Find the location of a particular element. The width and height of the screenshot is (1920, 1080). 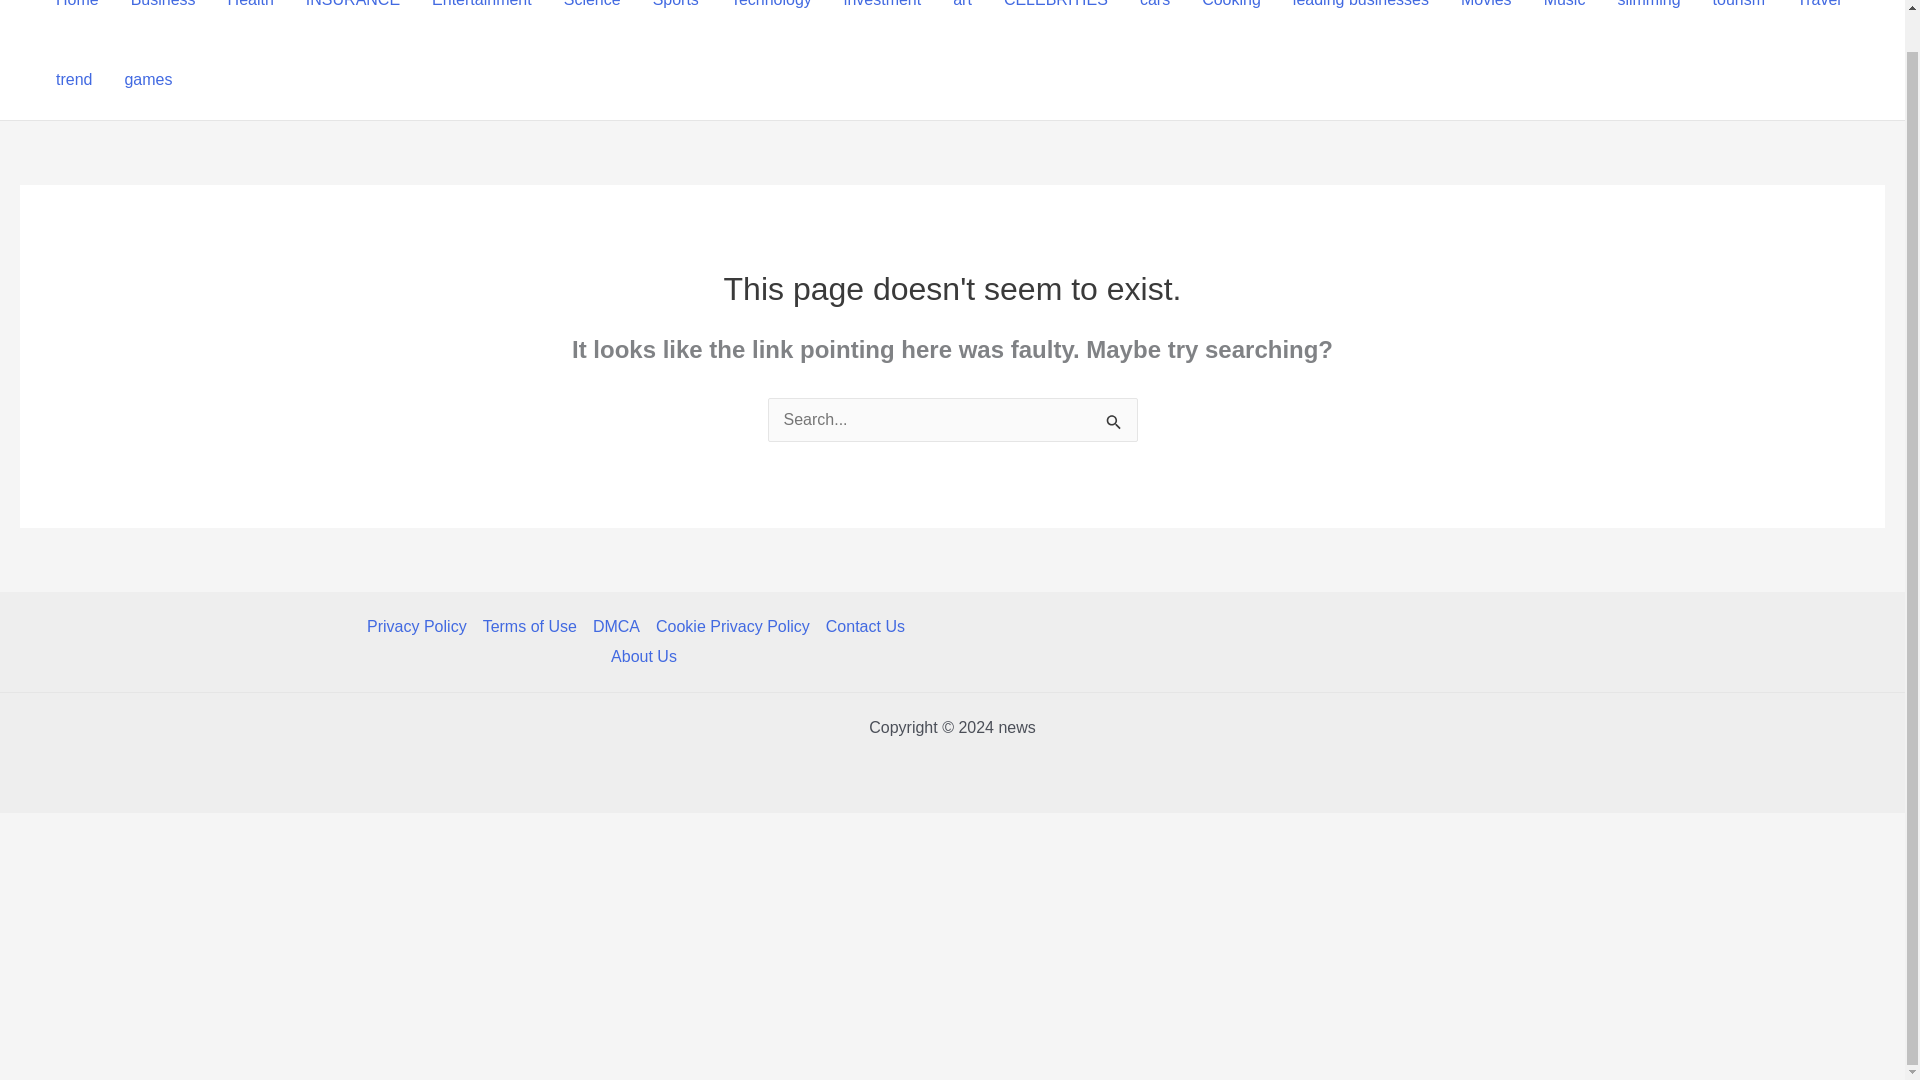

Music is located at coordinates (1564, 20).